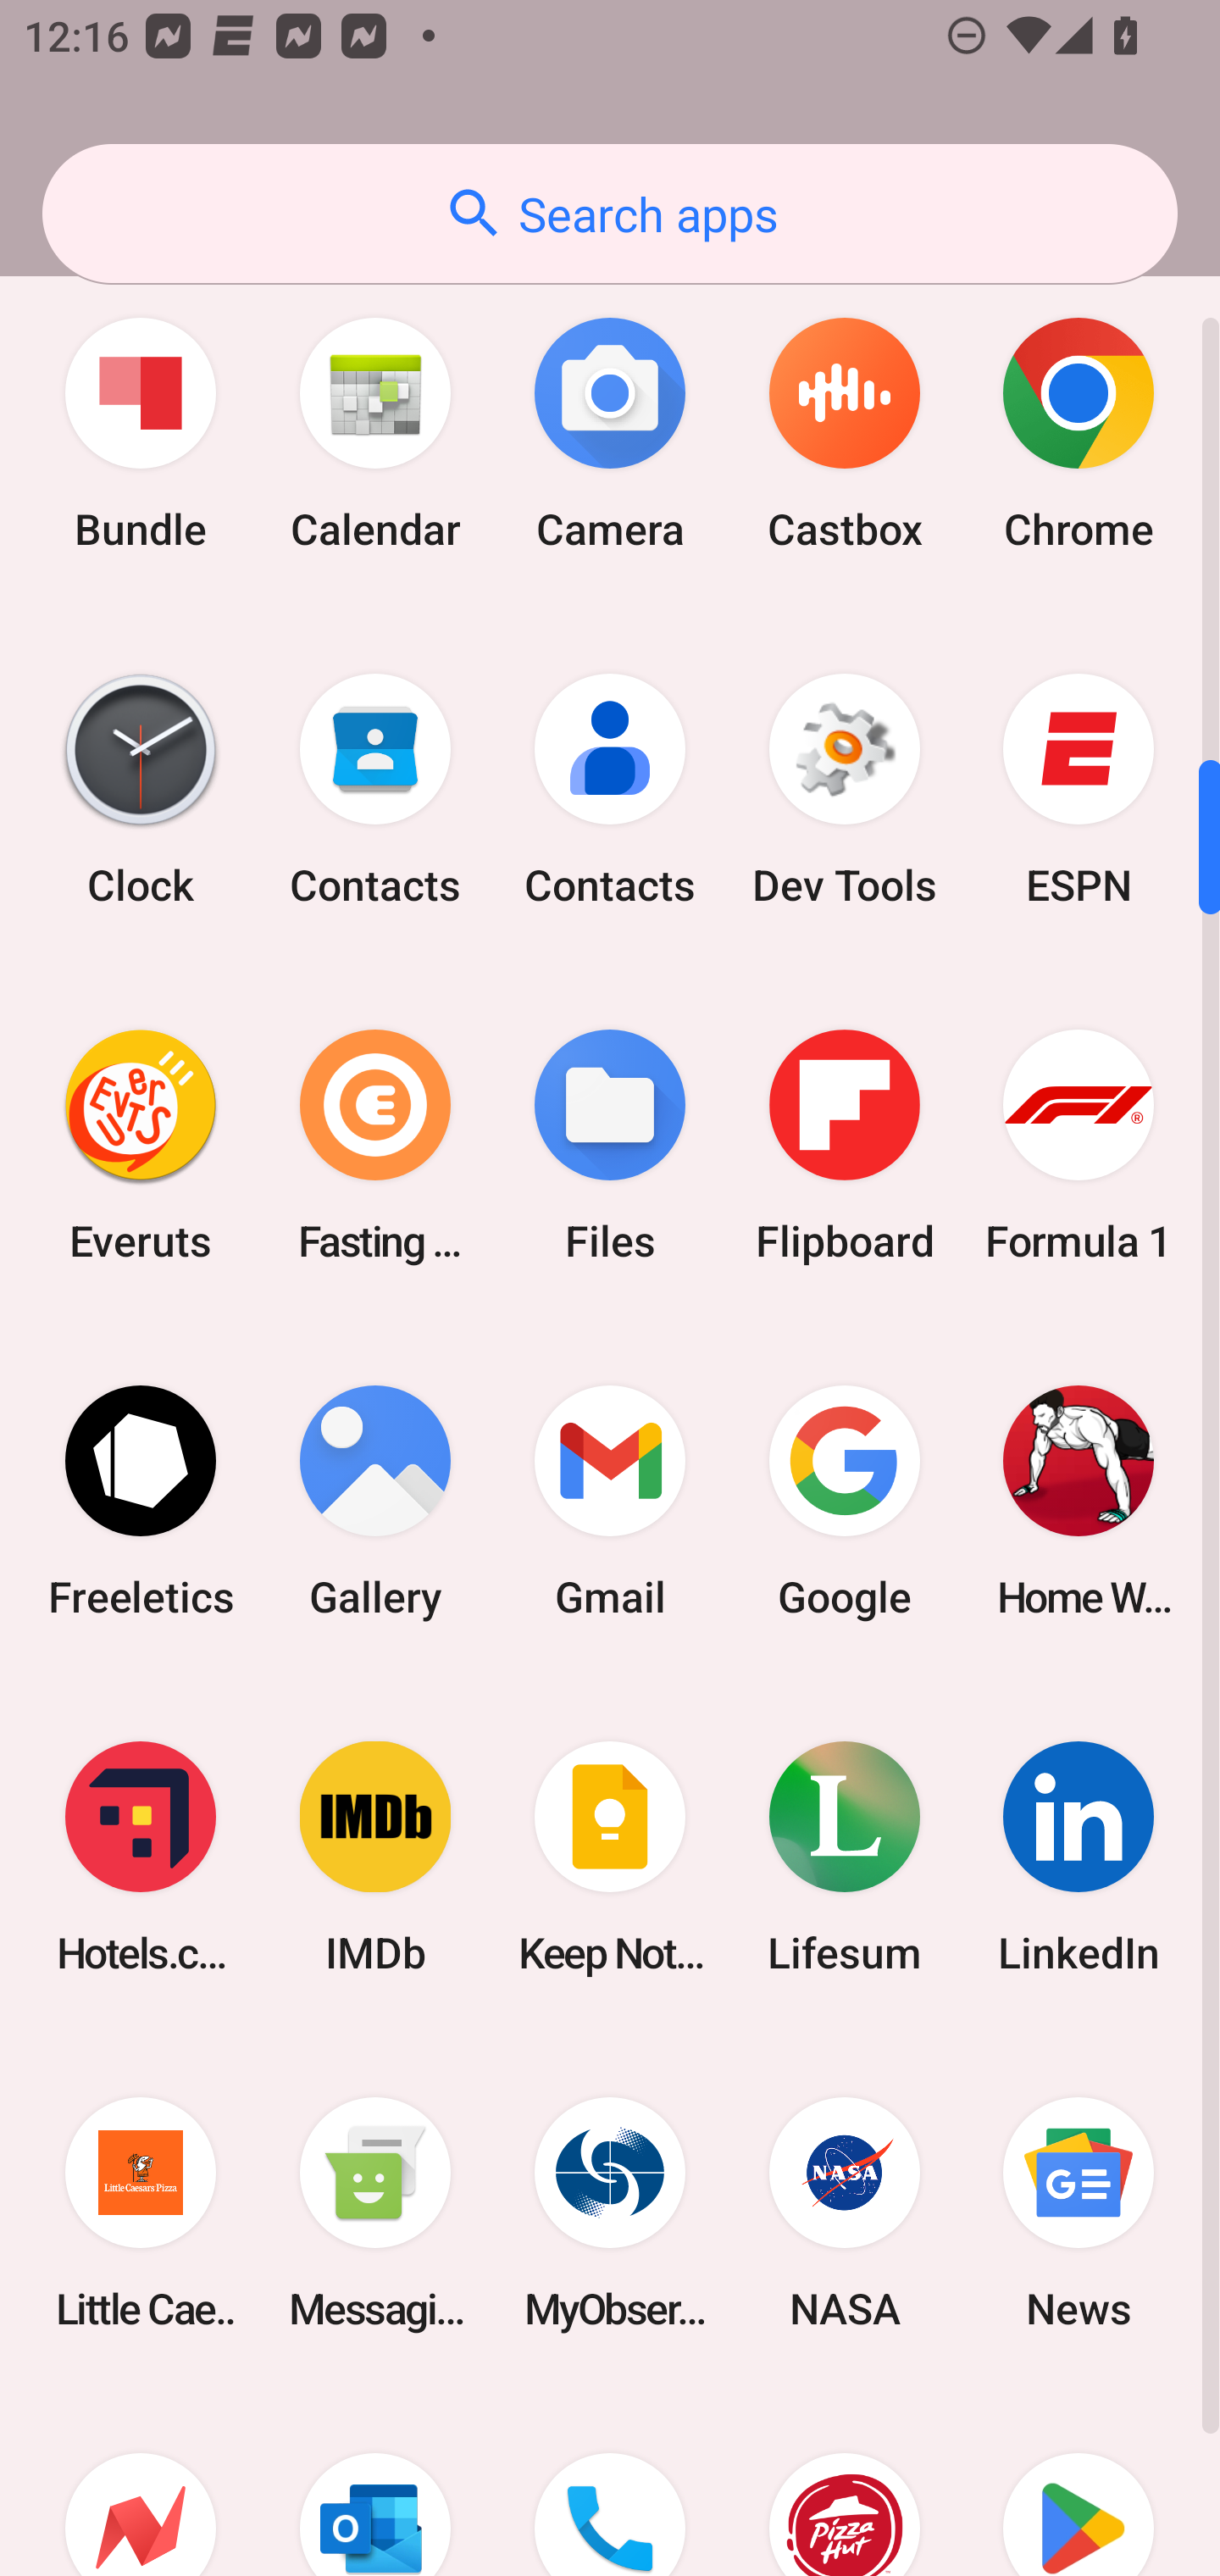 Image resolution: width=1220 pixels, height=2576 pixels. I want to click on Freeletics, so click(141, 1502).